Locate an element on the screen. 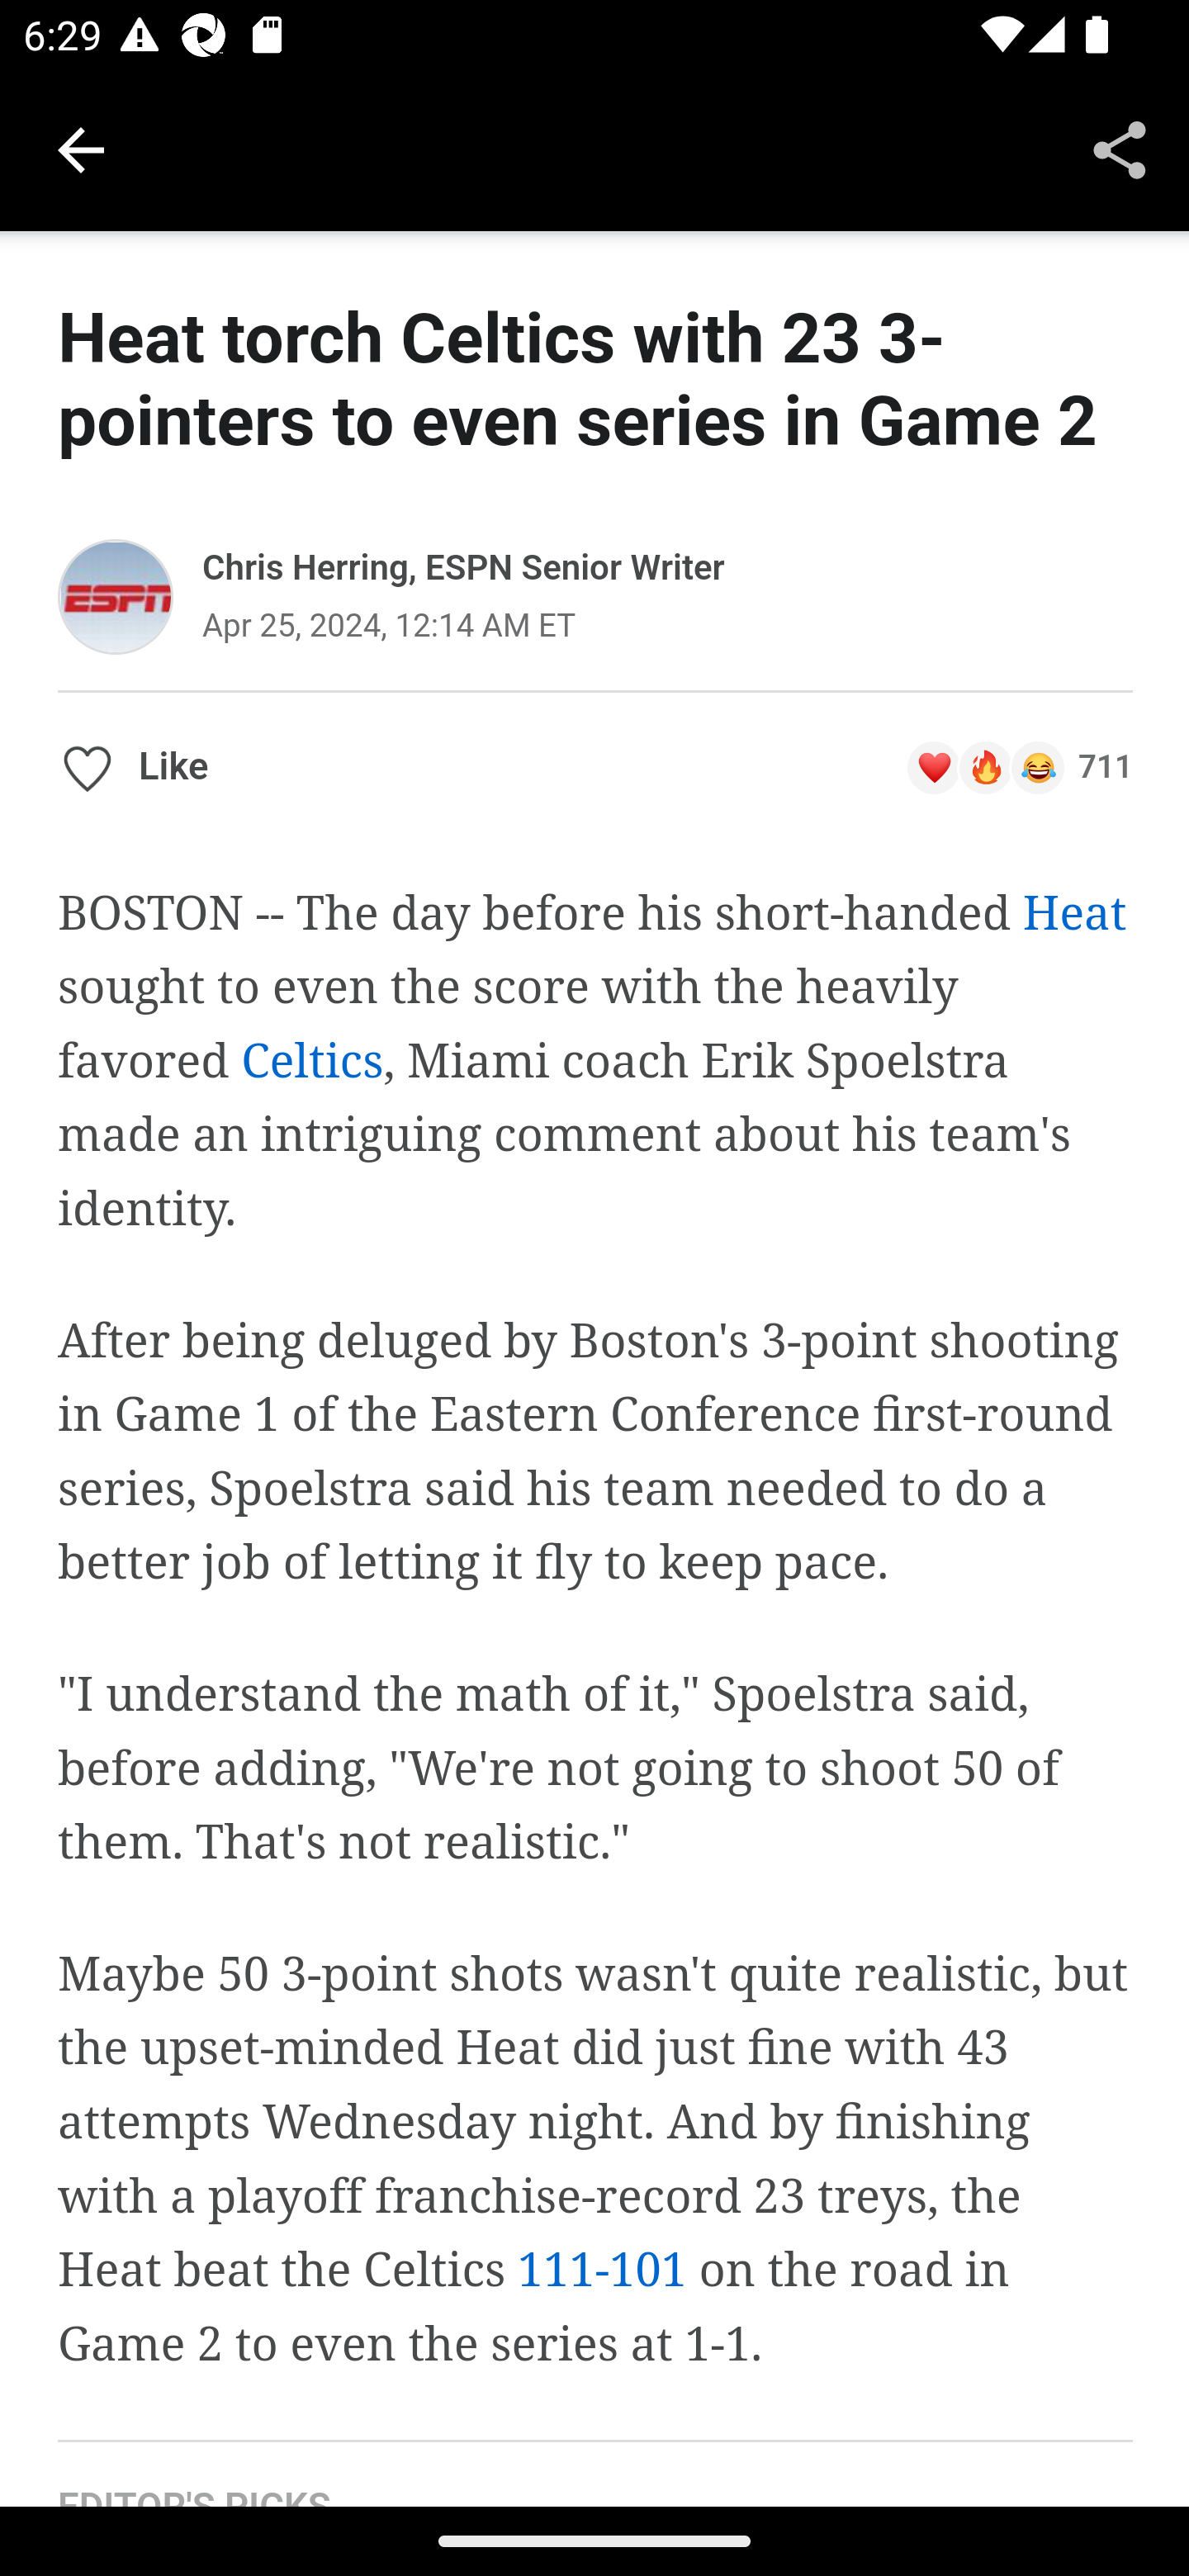 The image size is (1189, 2576). Share is located at coordinates (1120, 149).